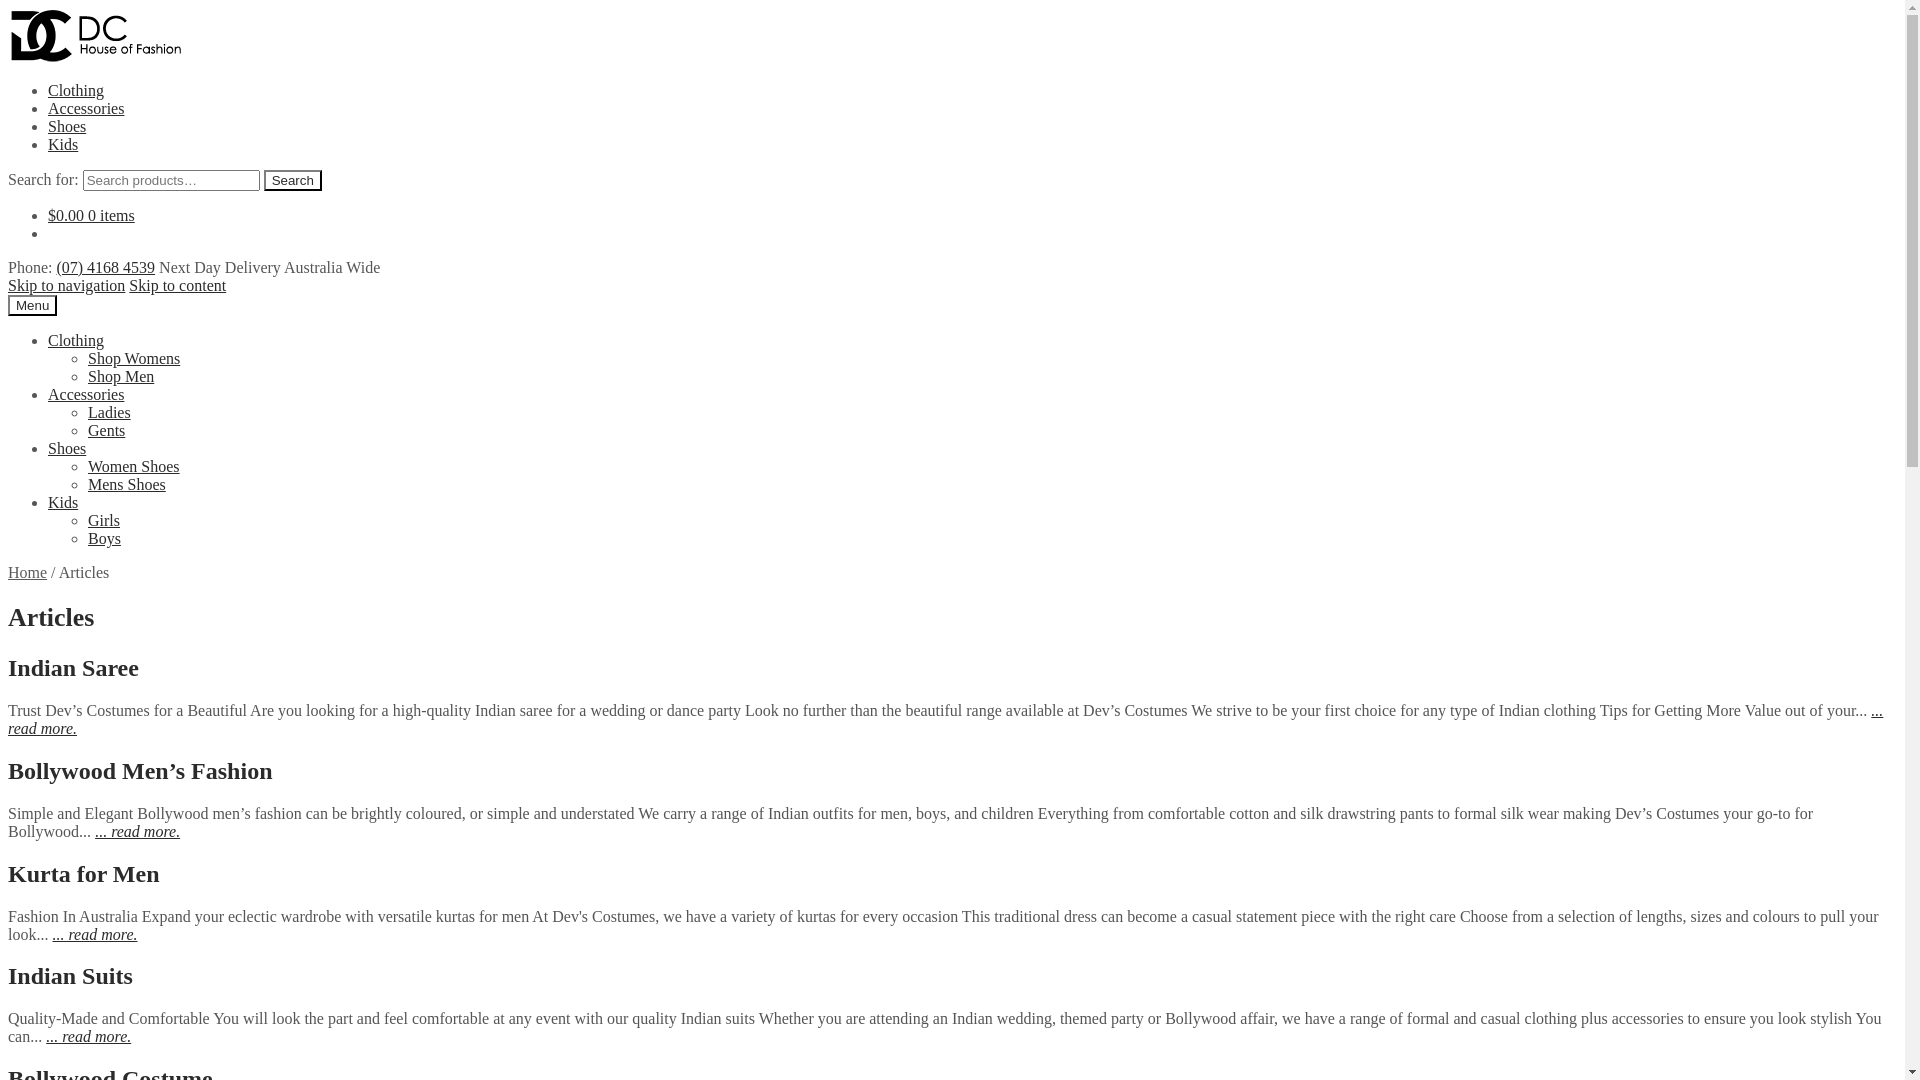 The width and height of the screenshot is (1920, 1080). What do you see at coordinates (293, 180) in the screenshot?
I see `Search` at bounding box center [293, 180].